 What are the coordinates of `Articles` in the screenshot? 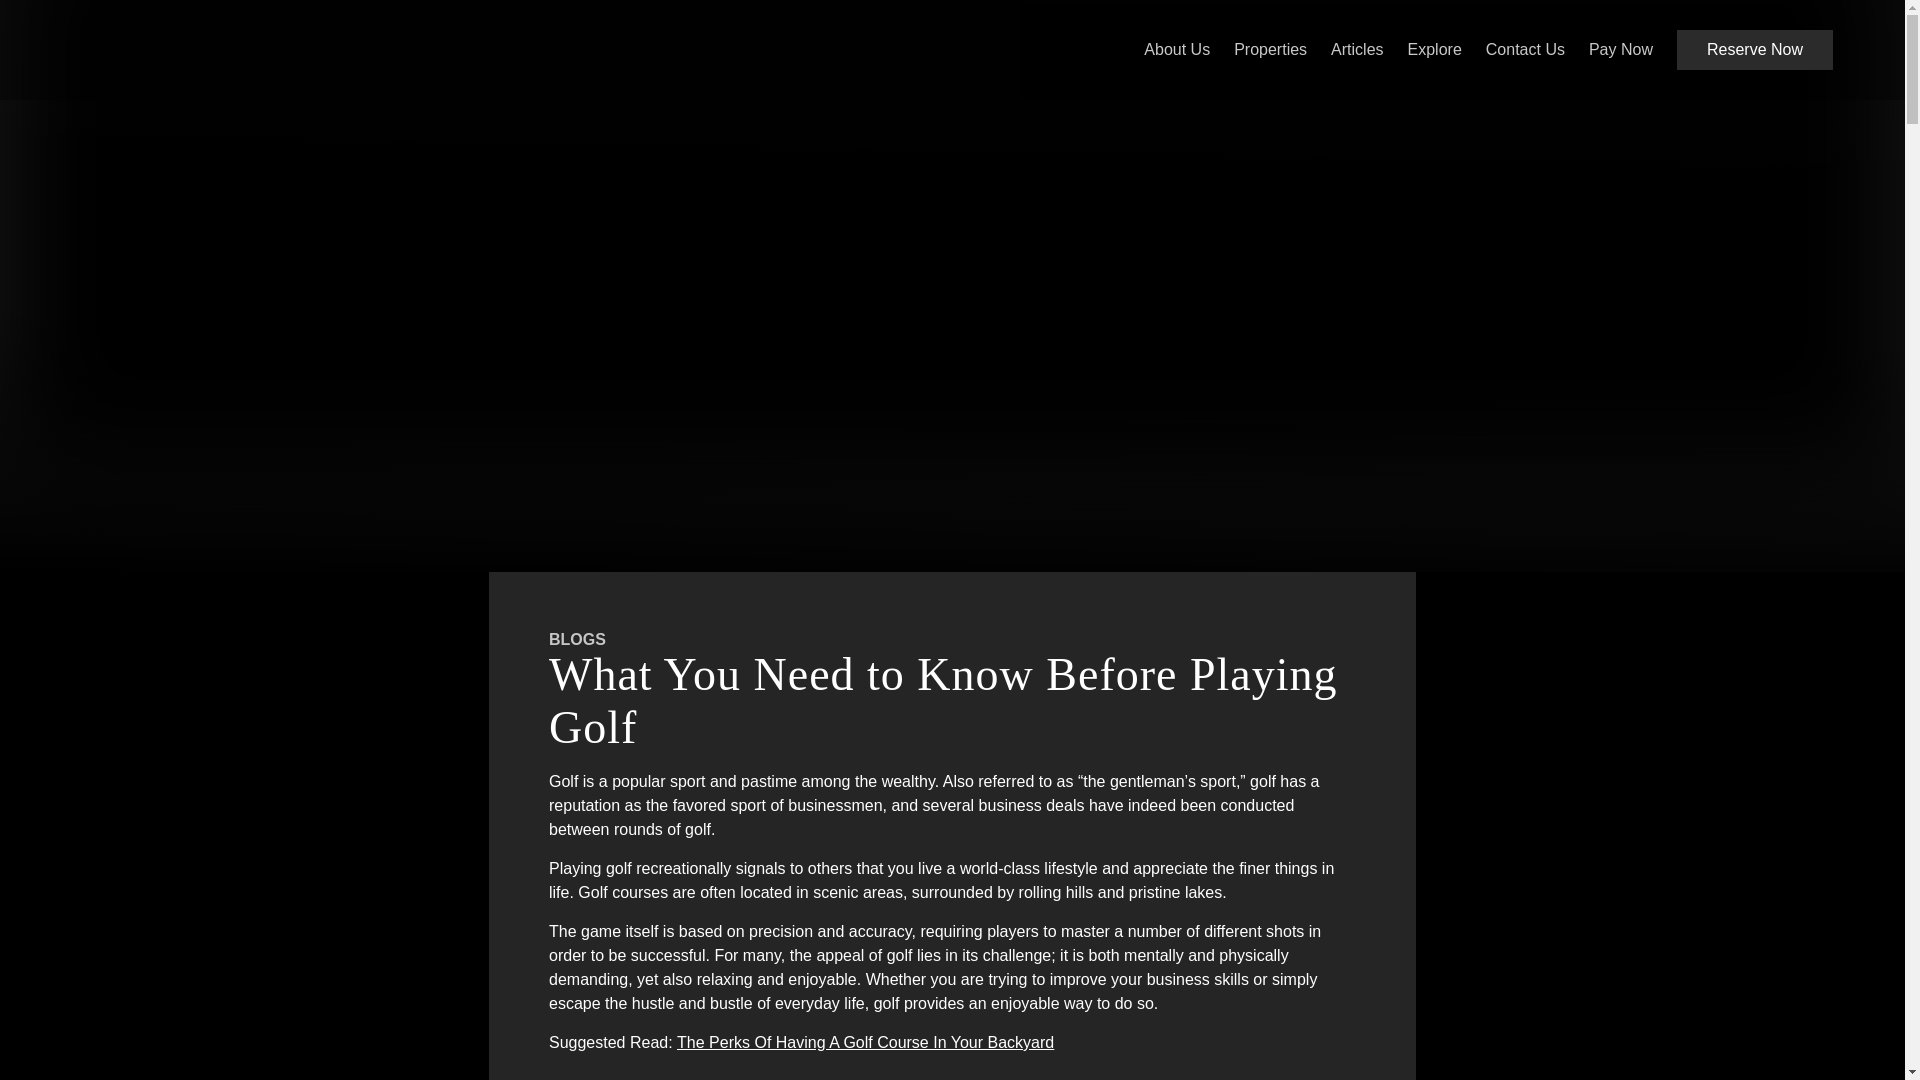 It's located at (1356, 50).